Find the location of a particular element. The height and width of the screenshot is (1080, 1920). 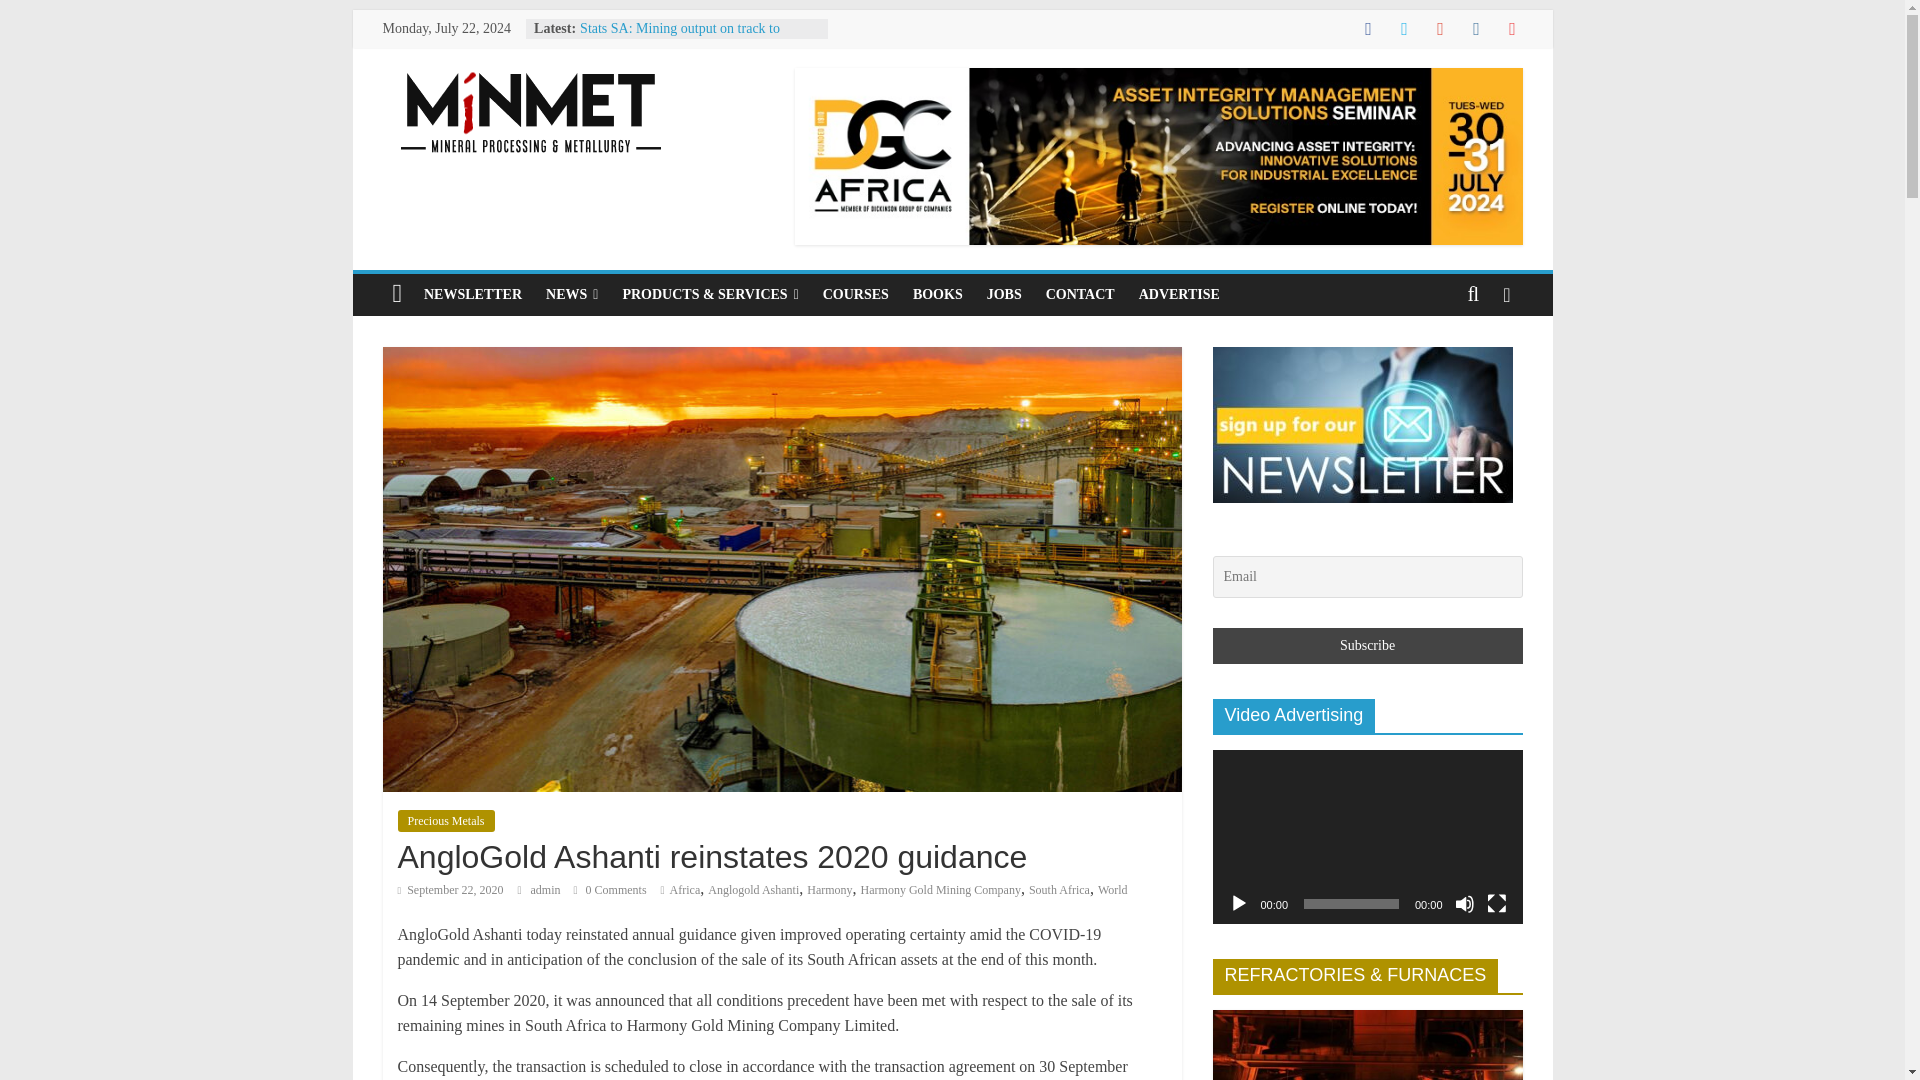

Africa is located at coordinates (685, 890).